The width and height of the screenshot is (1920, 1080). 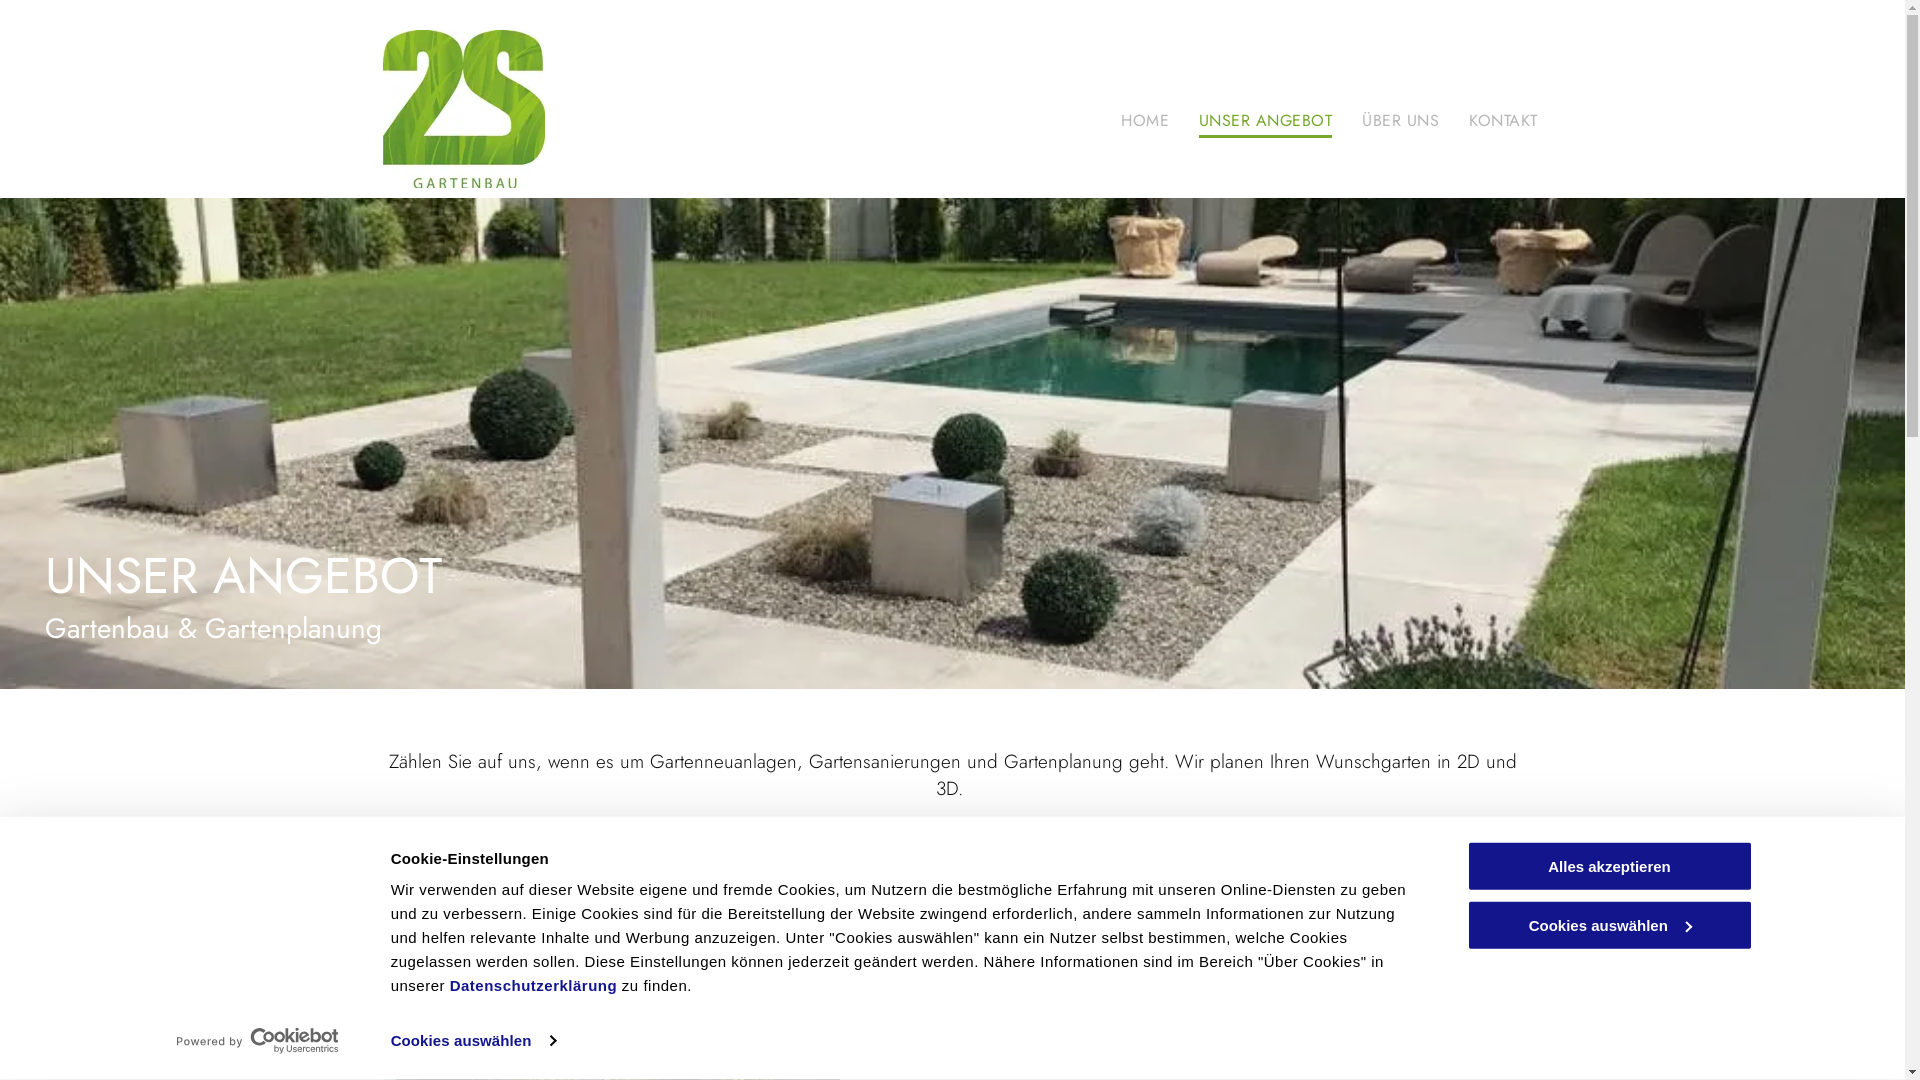 I want to click on UNSER ANGEBOT, so click(x=1266, y=116).